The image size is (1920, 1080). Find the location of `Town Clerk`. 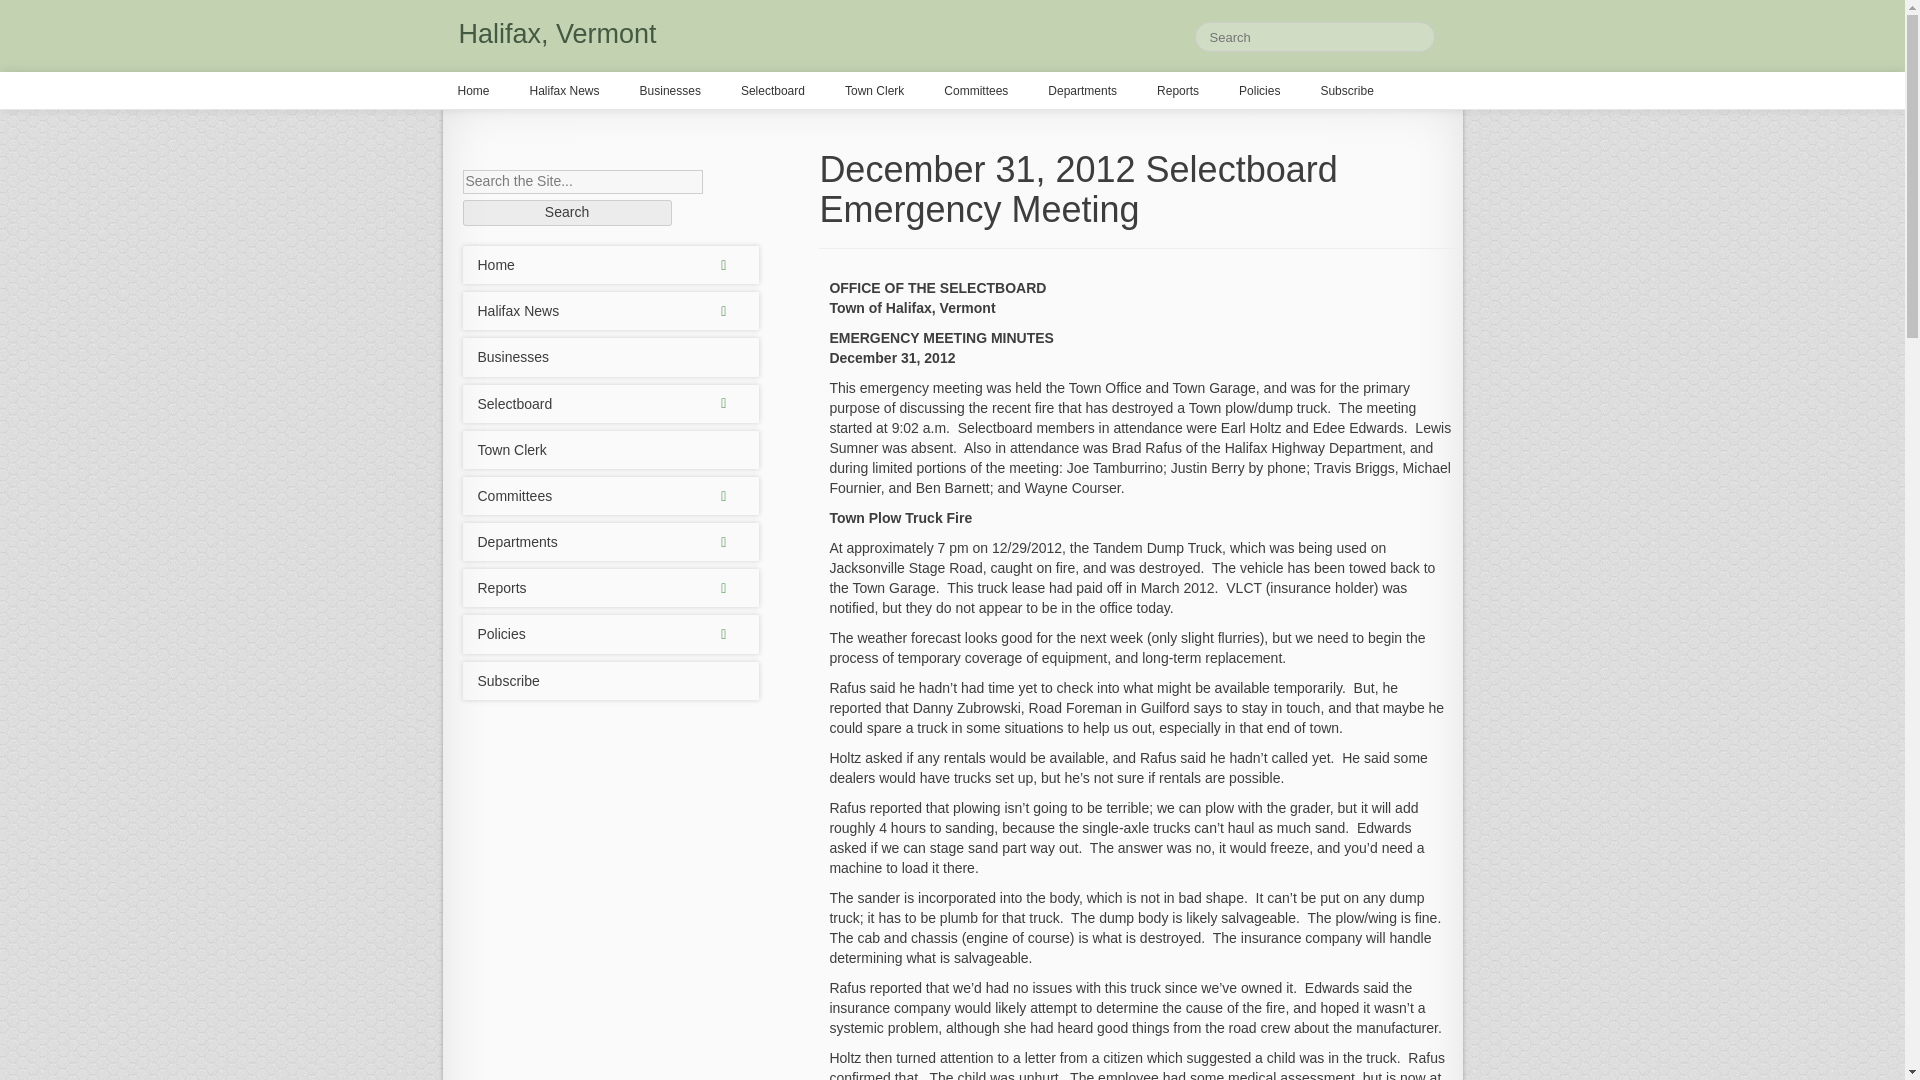

Town Clerk is located at coordinates (610, 449).